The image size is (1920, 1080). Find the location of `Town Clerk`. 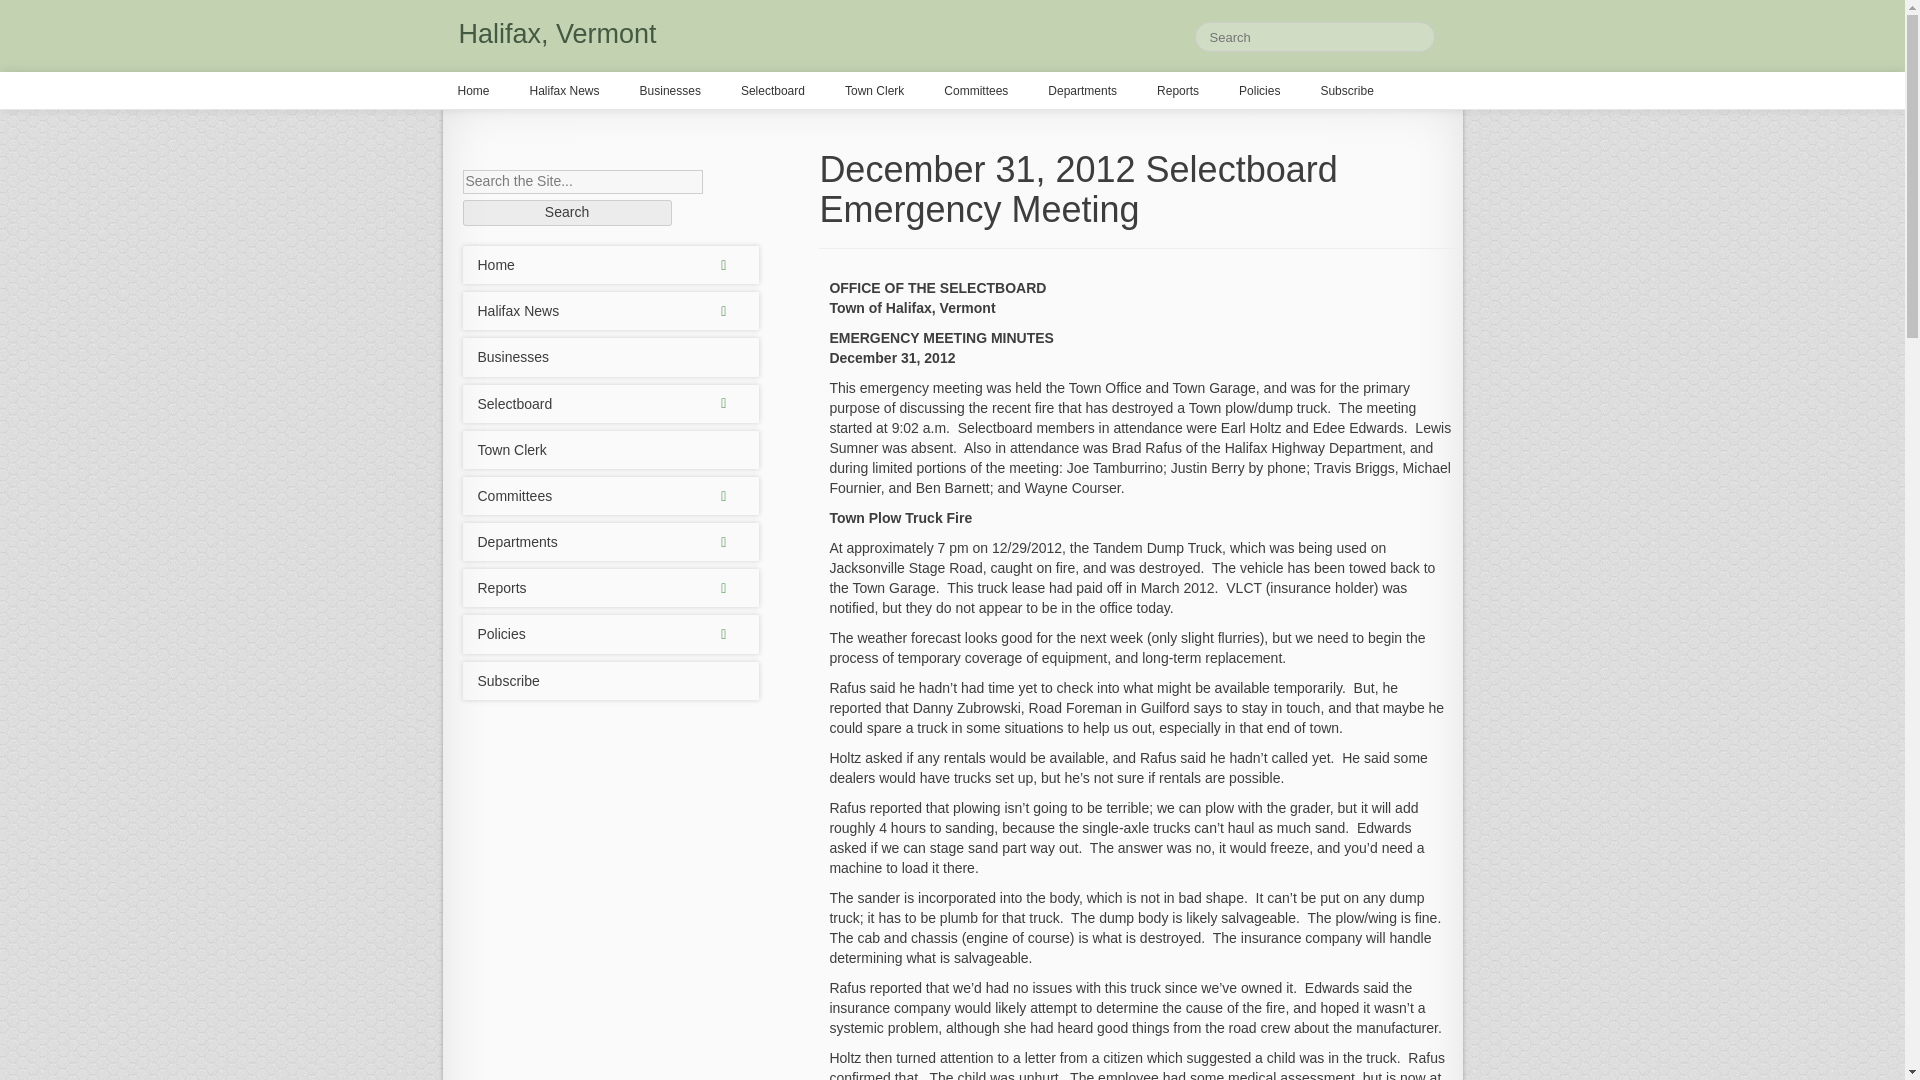

Town Clerk is located at coordinates (610, 449).